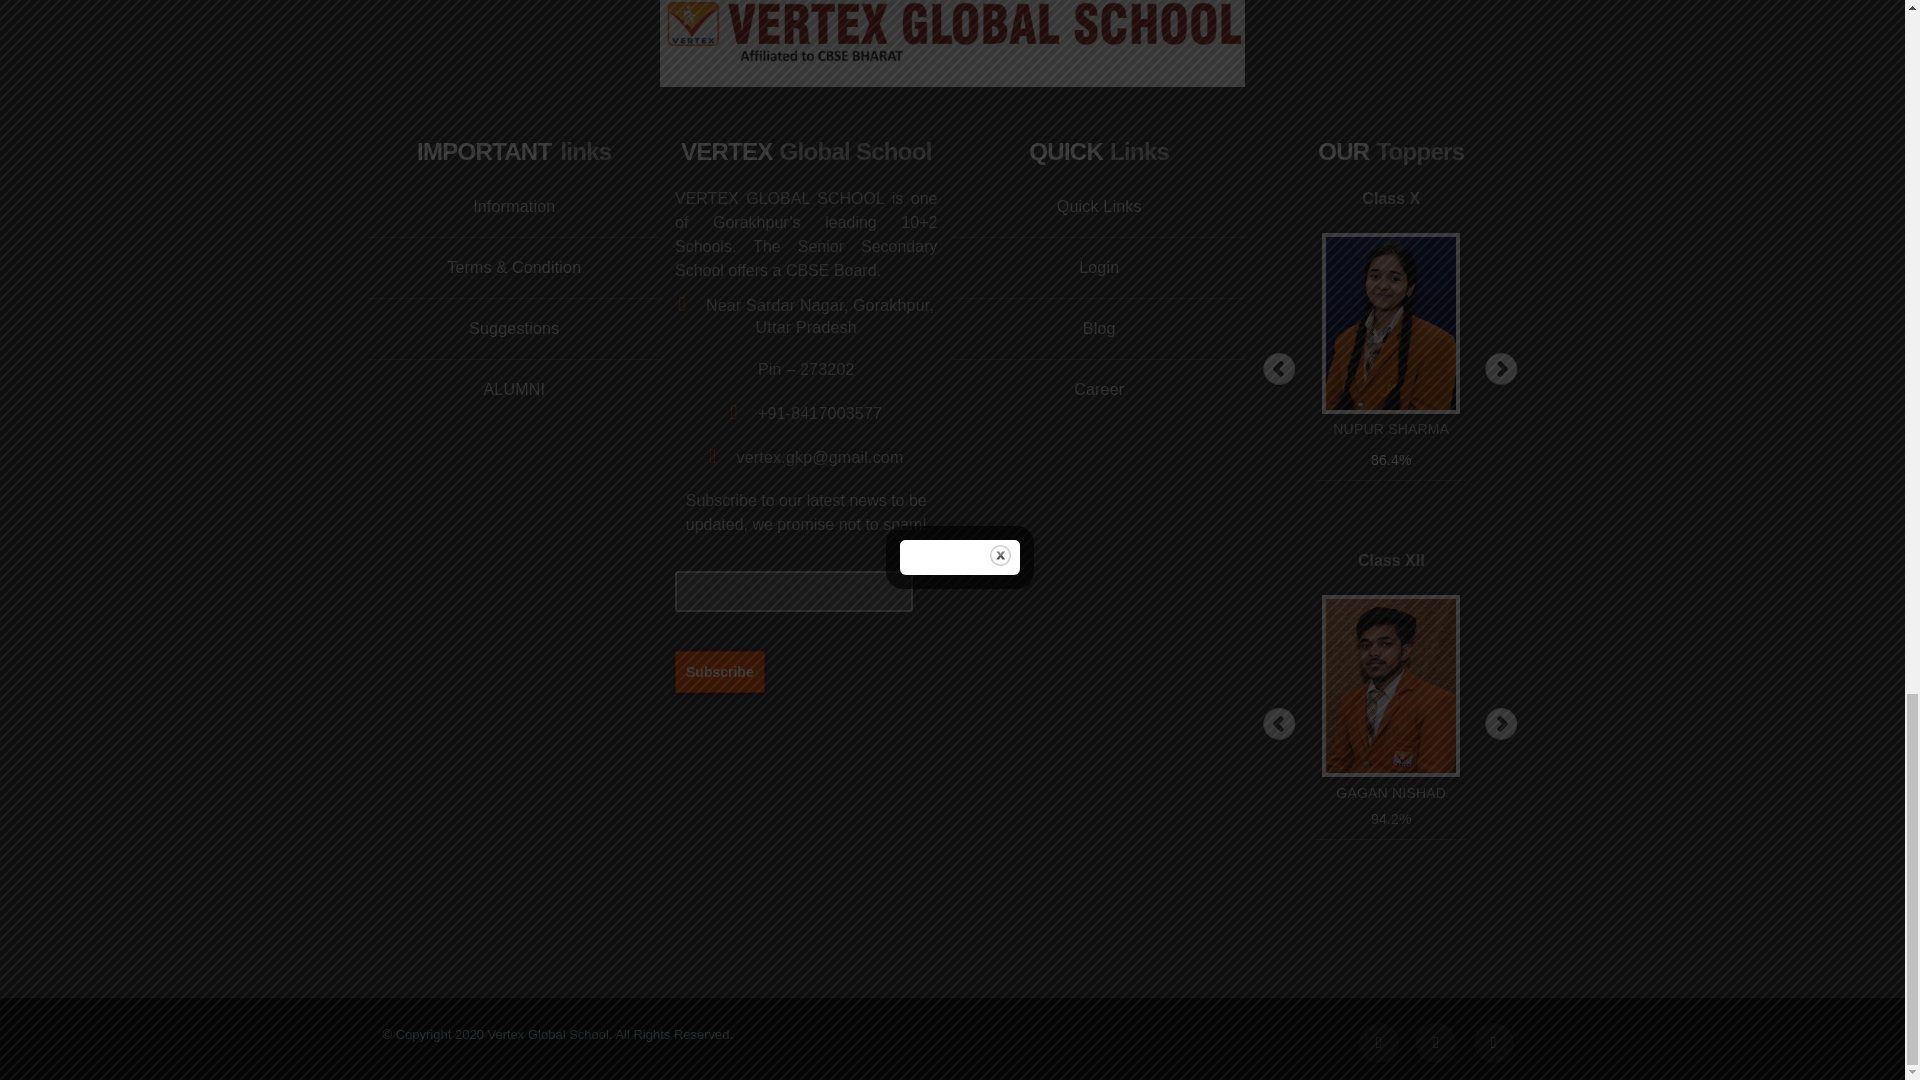  I want to click on Subscribe, so click(720, 671).